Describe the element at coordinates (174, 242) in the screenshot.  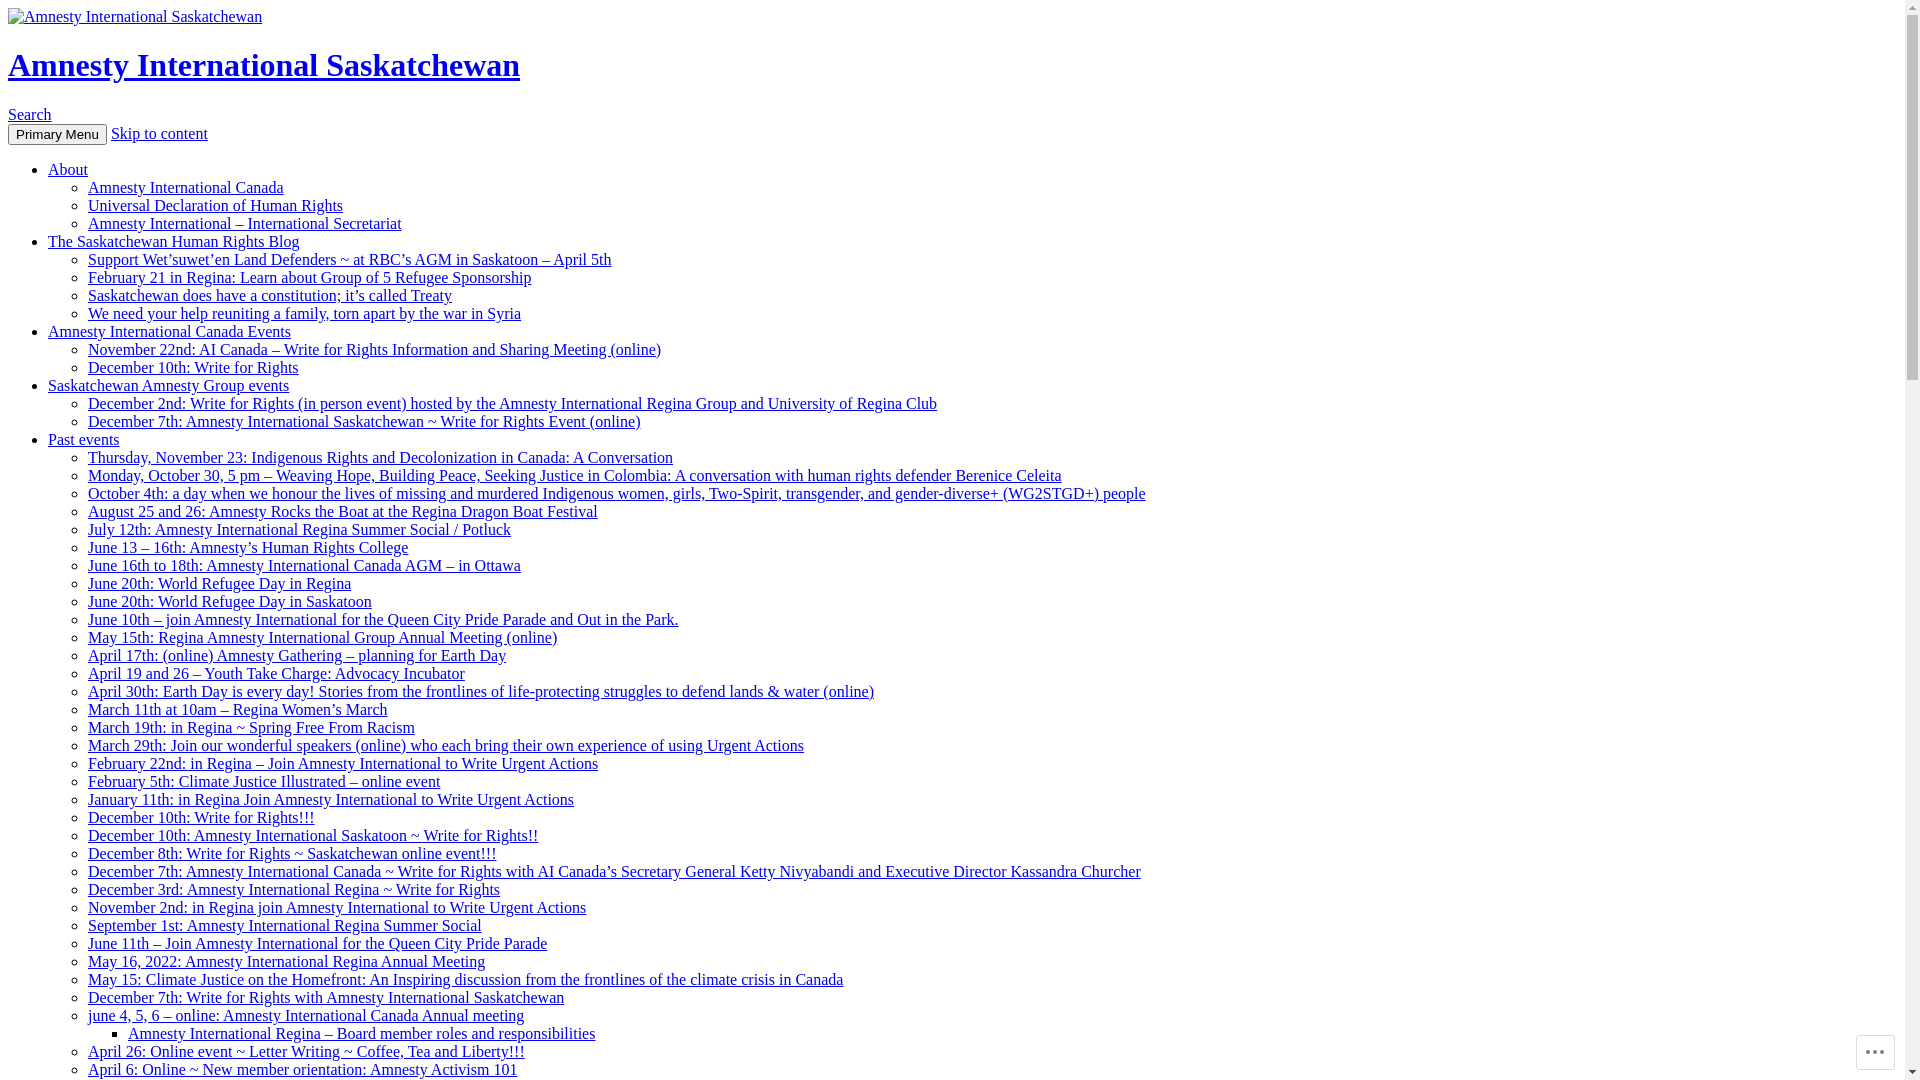
I see `The Saskatchewan Human Rights Blog` at that location.